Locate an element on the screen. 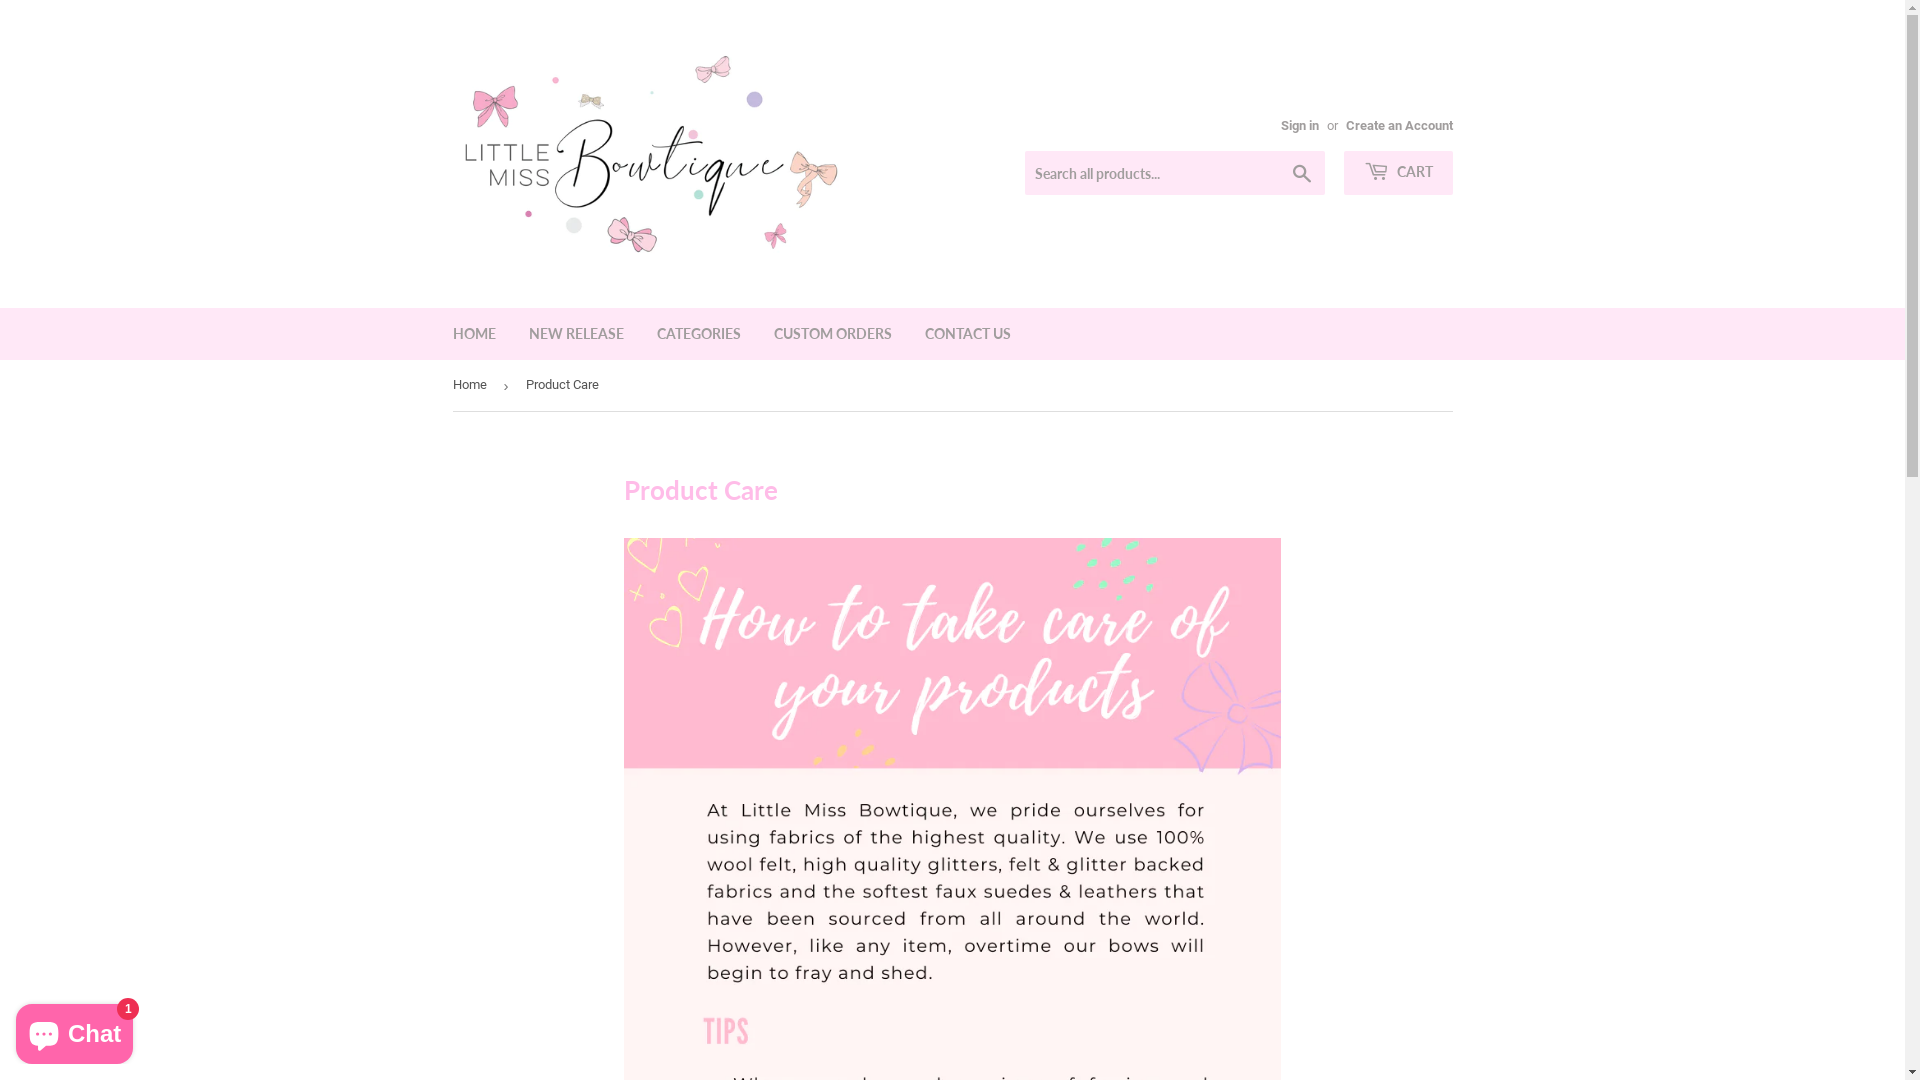  Create an Account is located at coordinates (1400, 126).